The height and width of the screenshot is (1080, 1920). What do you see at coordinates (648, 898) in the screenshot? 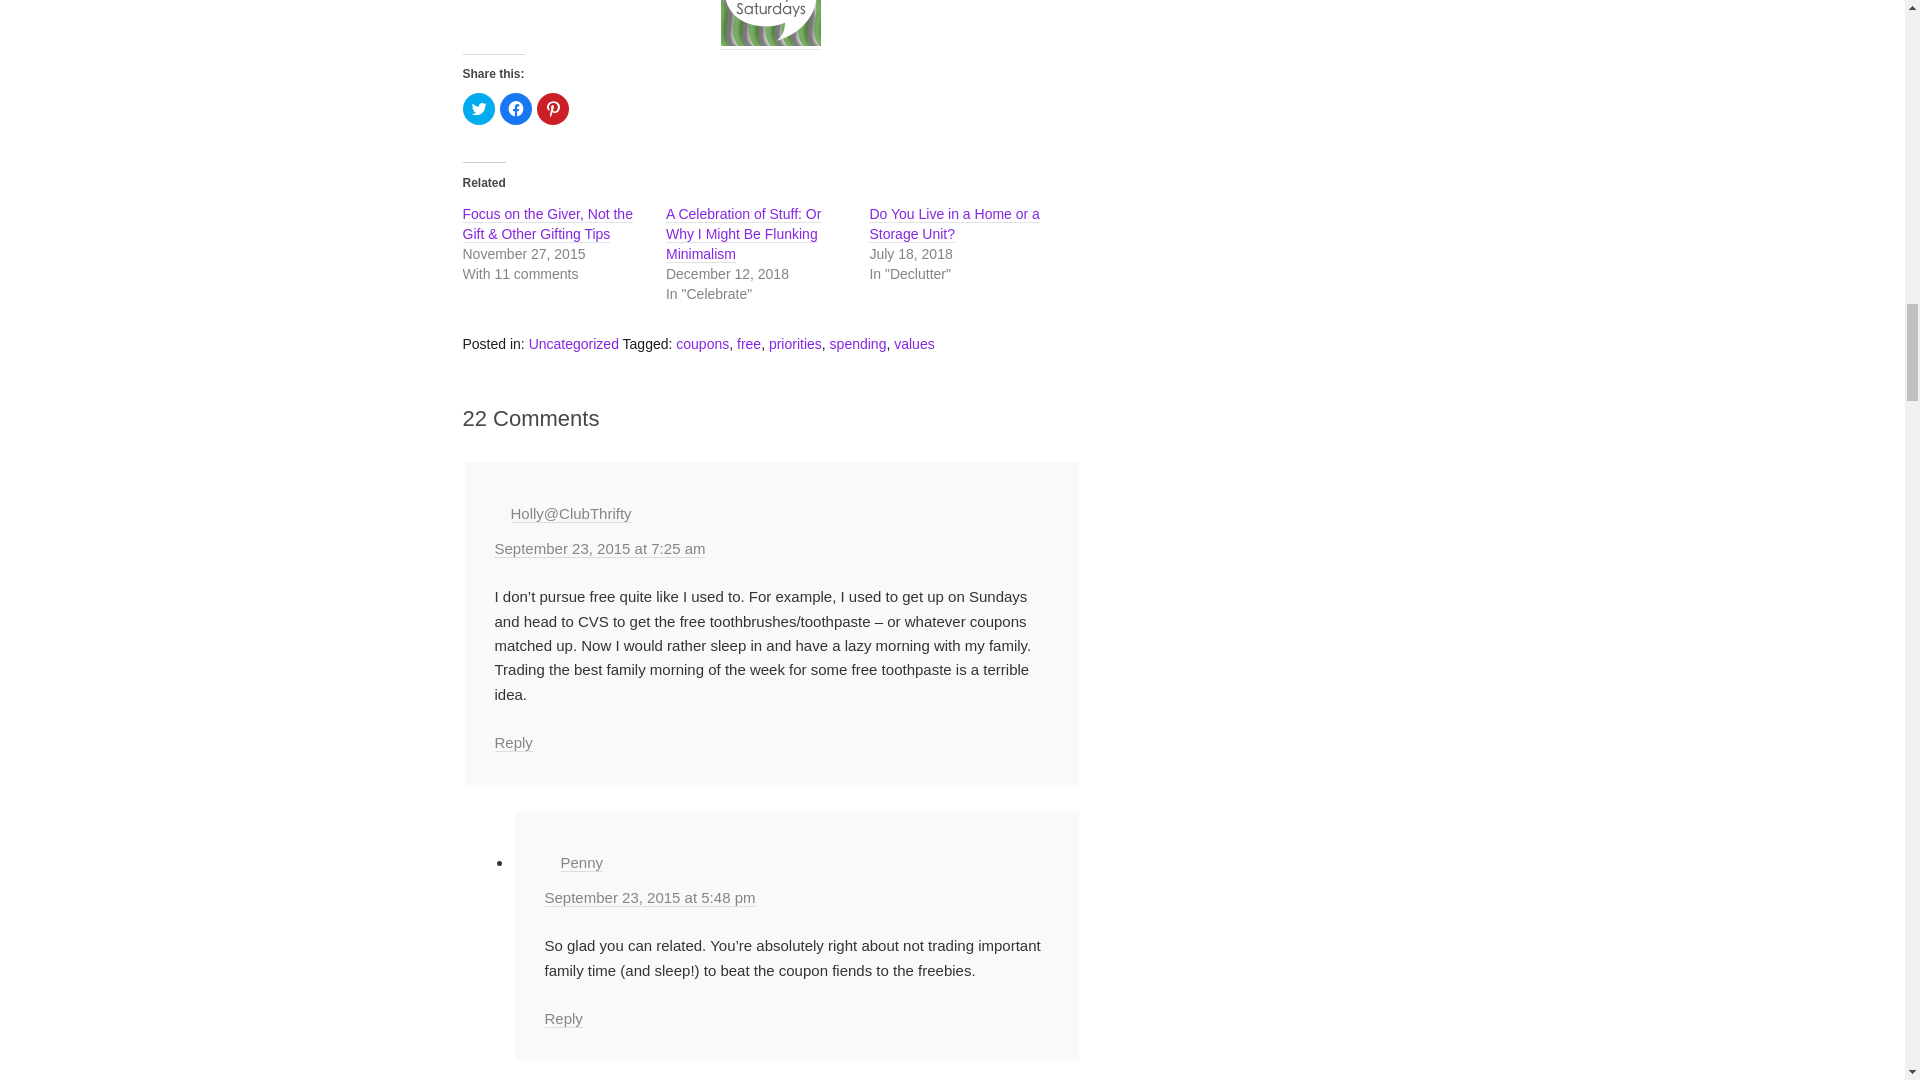
I see `September 23, 2015 at 5:48 pm` at bounding box center [648, 898].